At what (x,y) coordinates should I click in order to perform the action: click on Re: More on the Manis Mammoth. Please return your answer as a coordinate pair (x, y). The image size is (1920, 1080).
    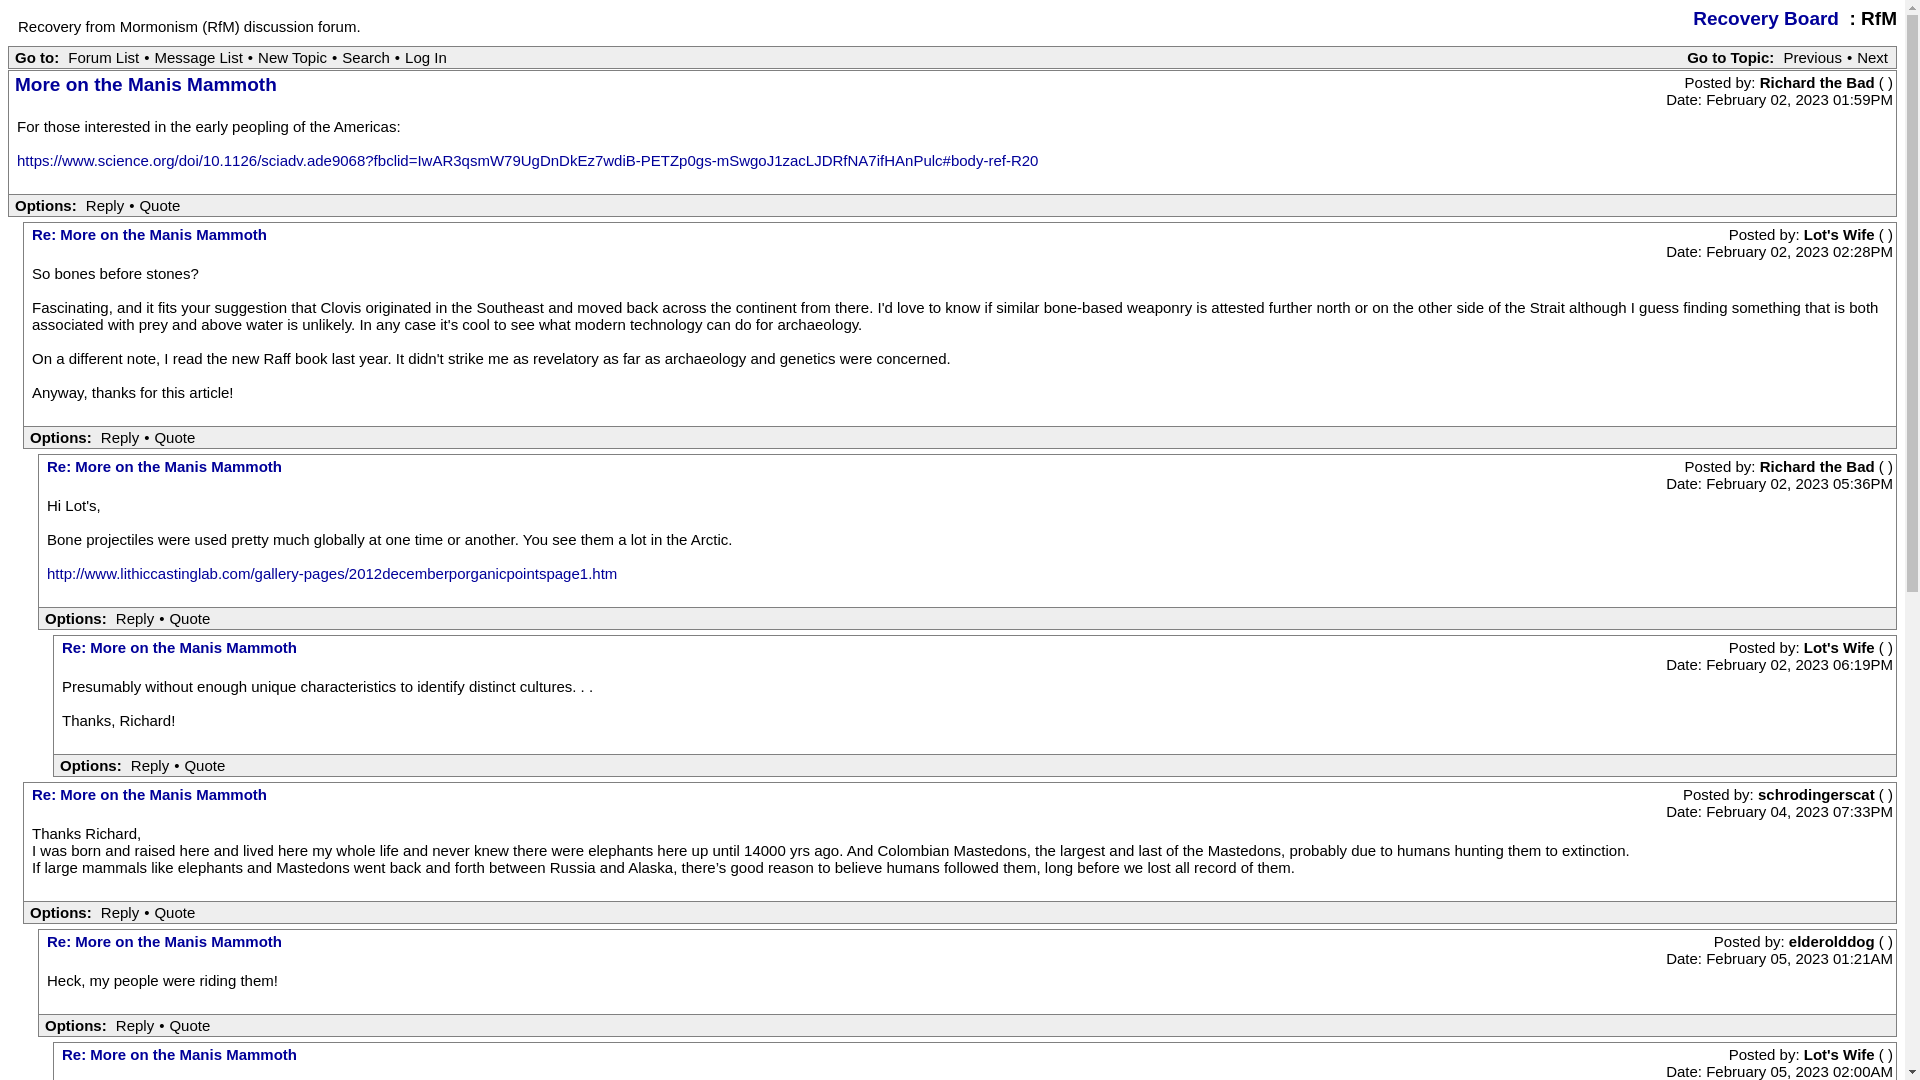
    Looking at the image, I should click on (149, 234).